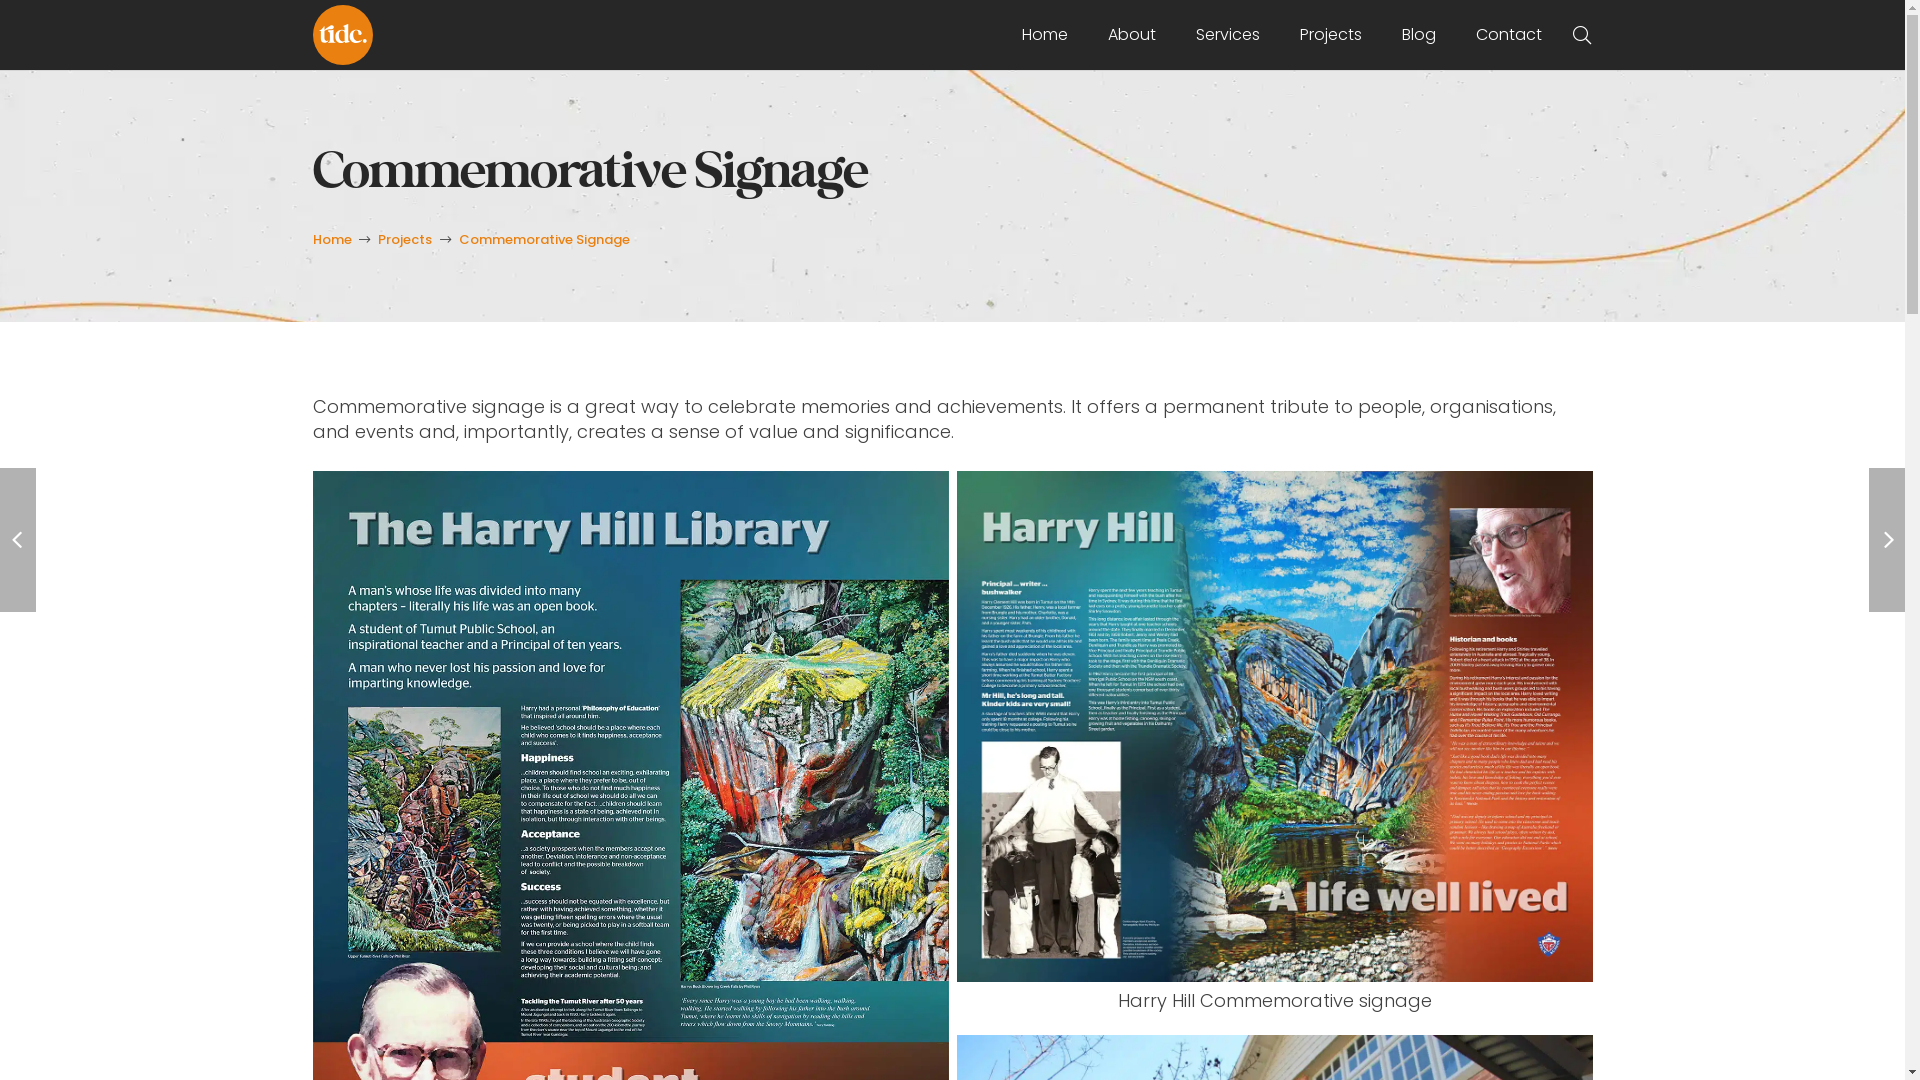  What do you see at coordinates (1132, 35) in the screenshot?
I see `About` at bounding box center [1132, 35].